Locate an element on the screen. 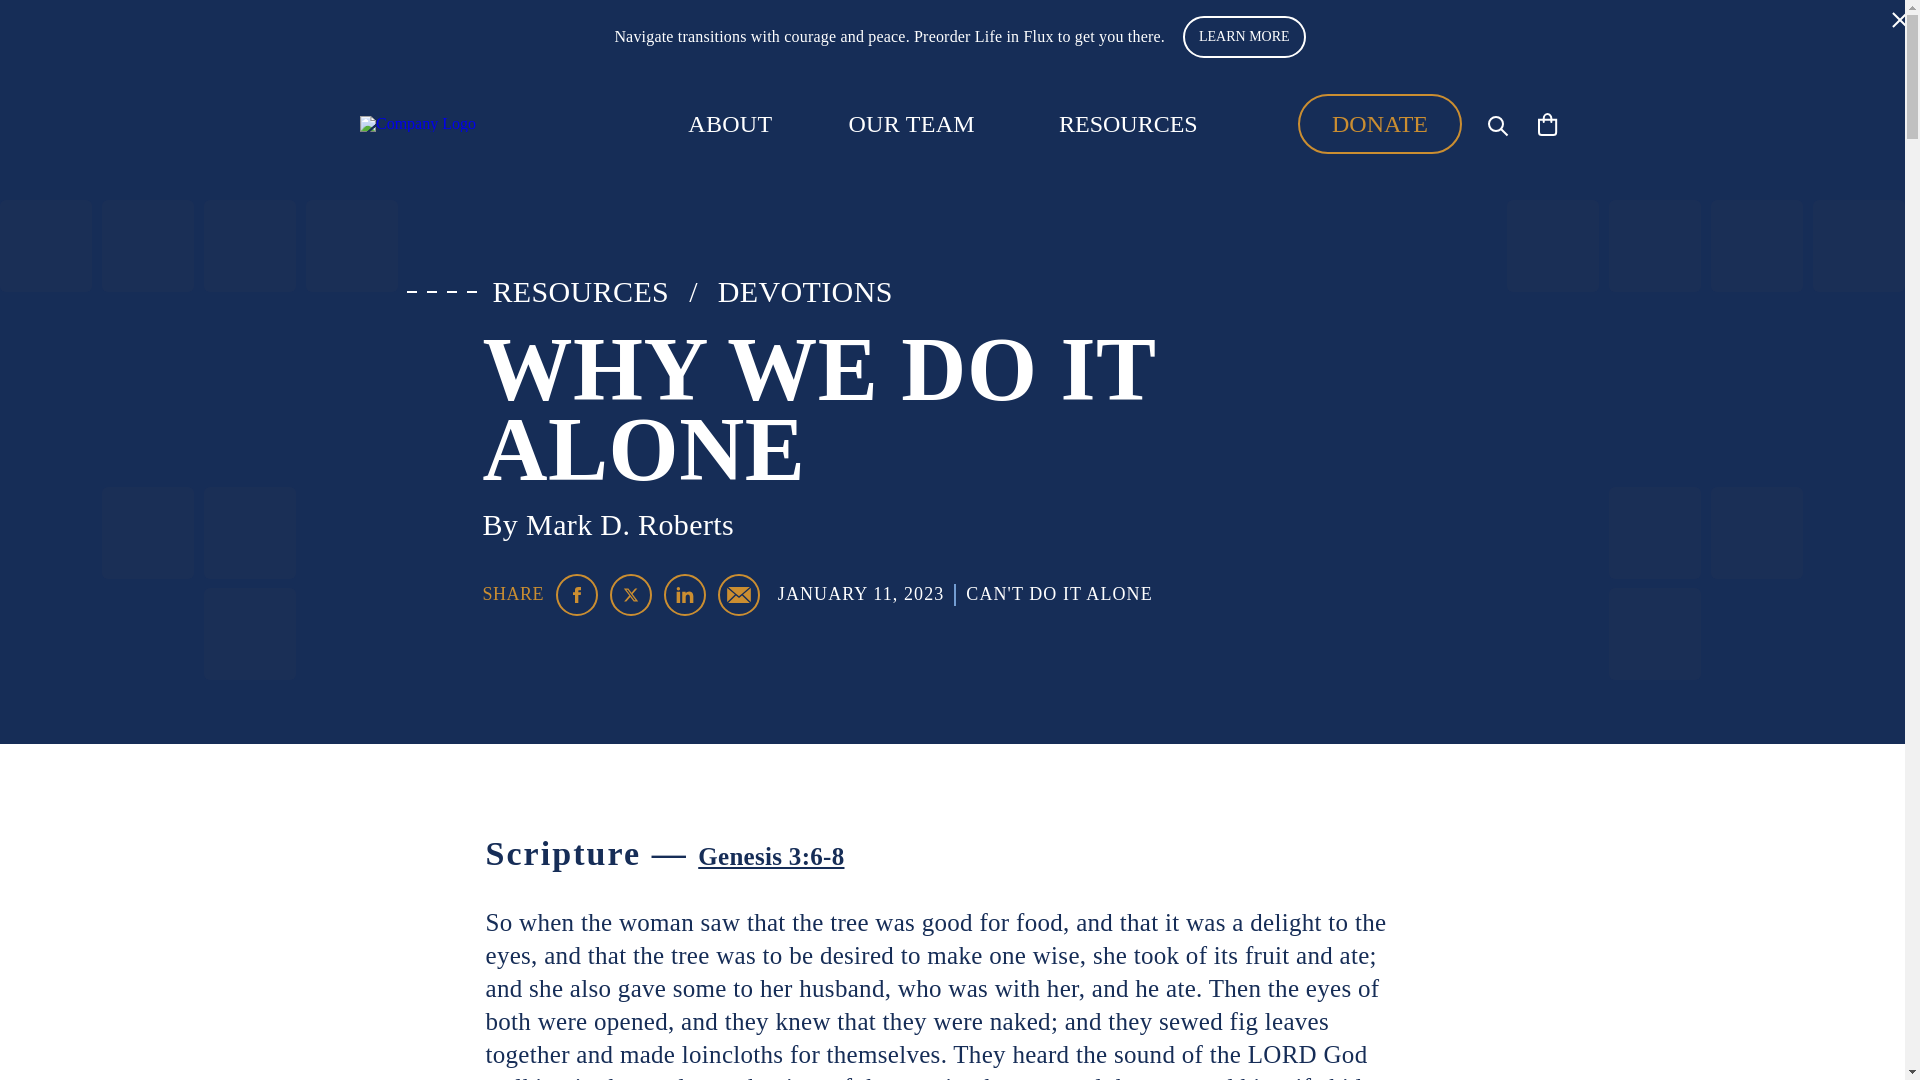 The image size is (1920, 1080). Return to Homepage is located at coordinates (470, 123).